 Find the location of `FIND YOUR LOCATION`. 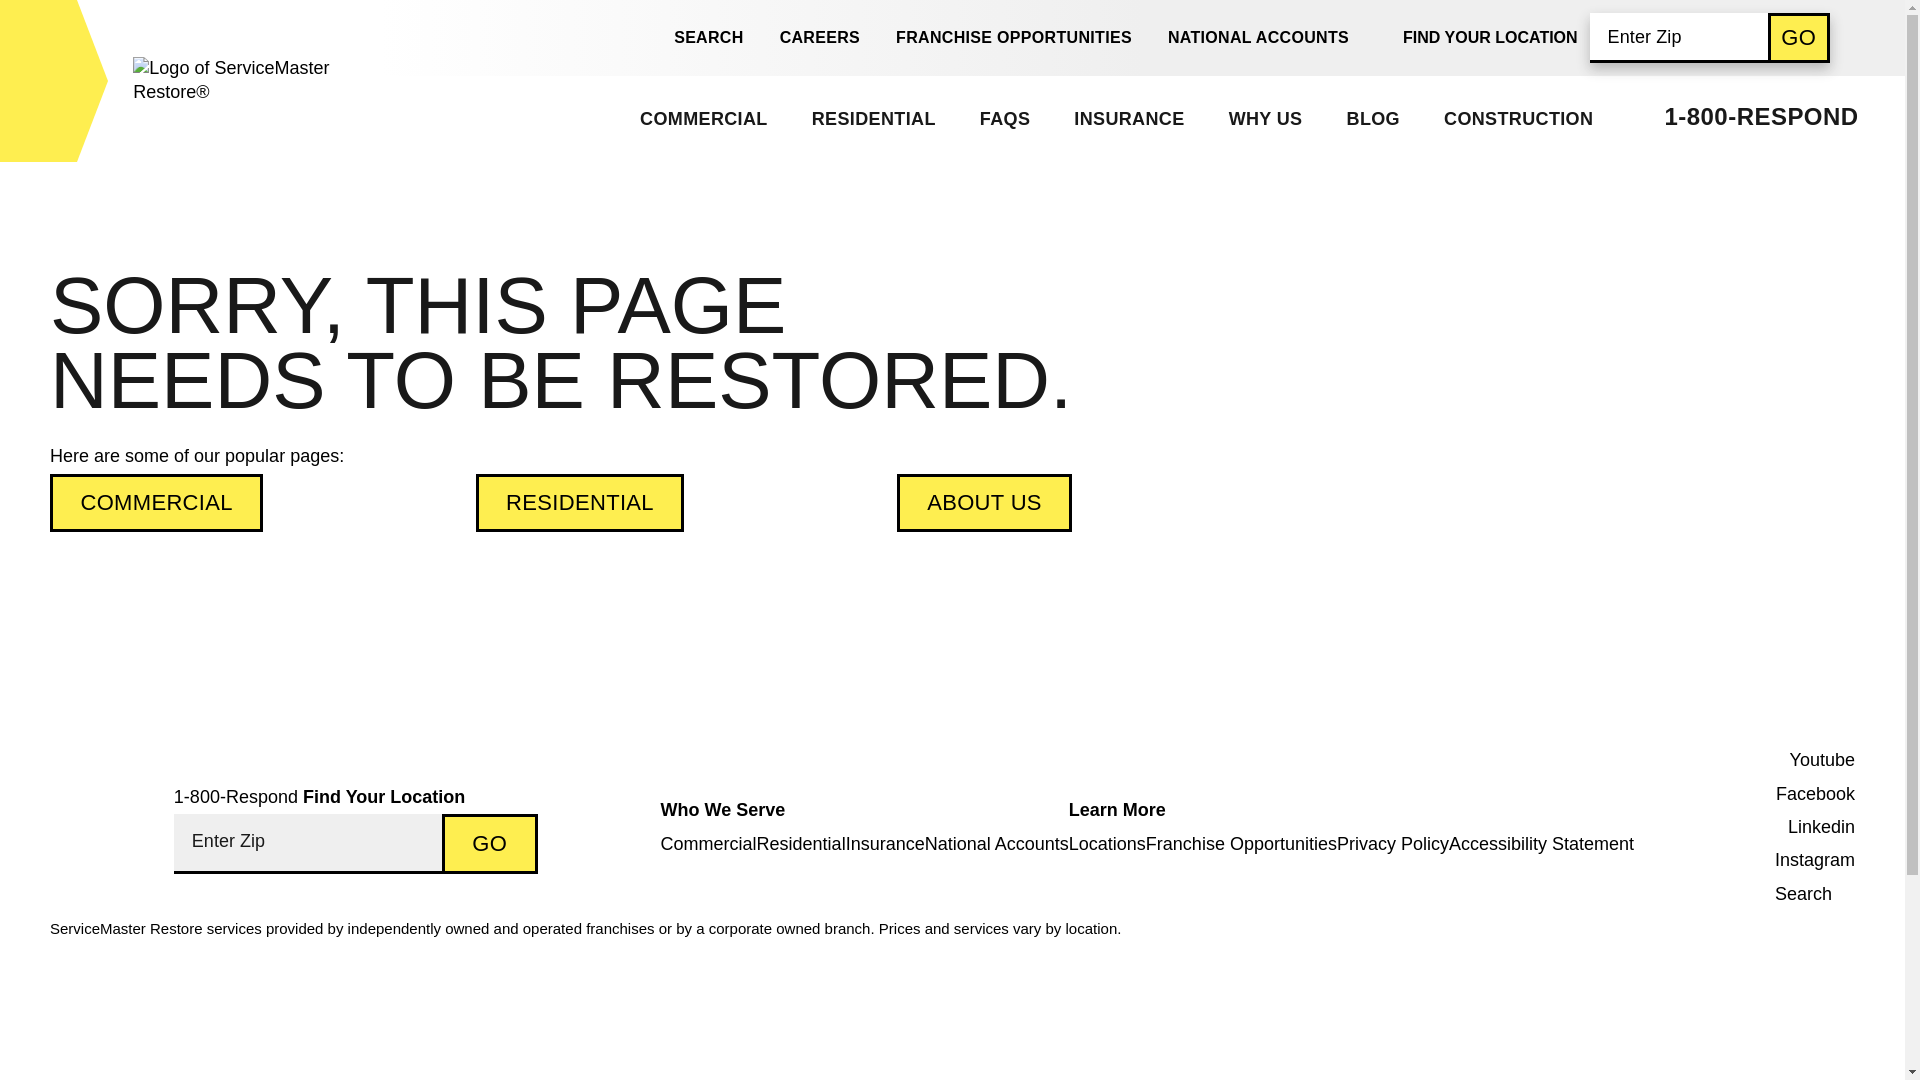

FIND YOUR LOCATION is located at coordinates (1490, 37).